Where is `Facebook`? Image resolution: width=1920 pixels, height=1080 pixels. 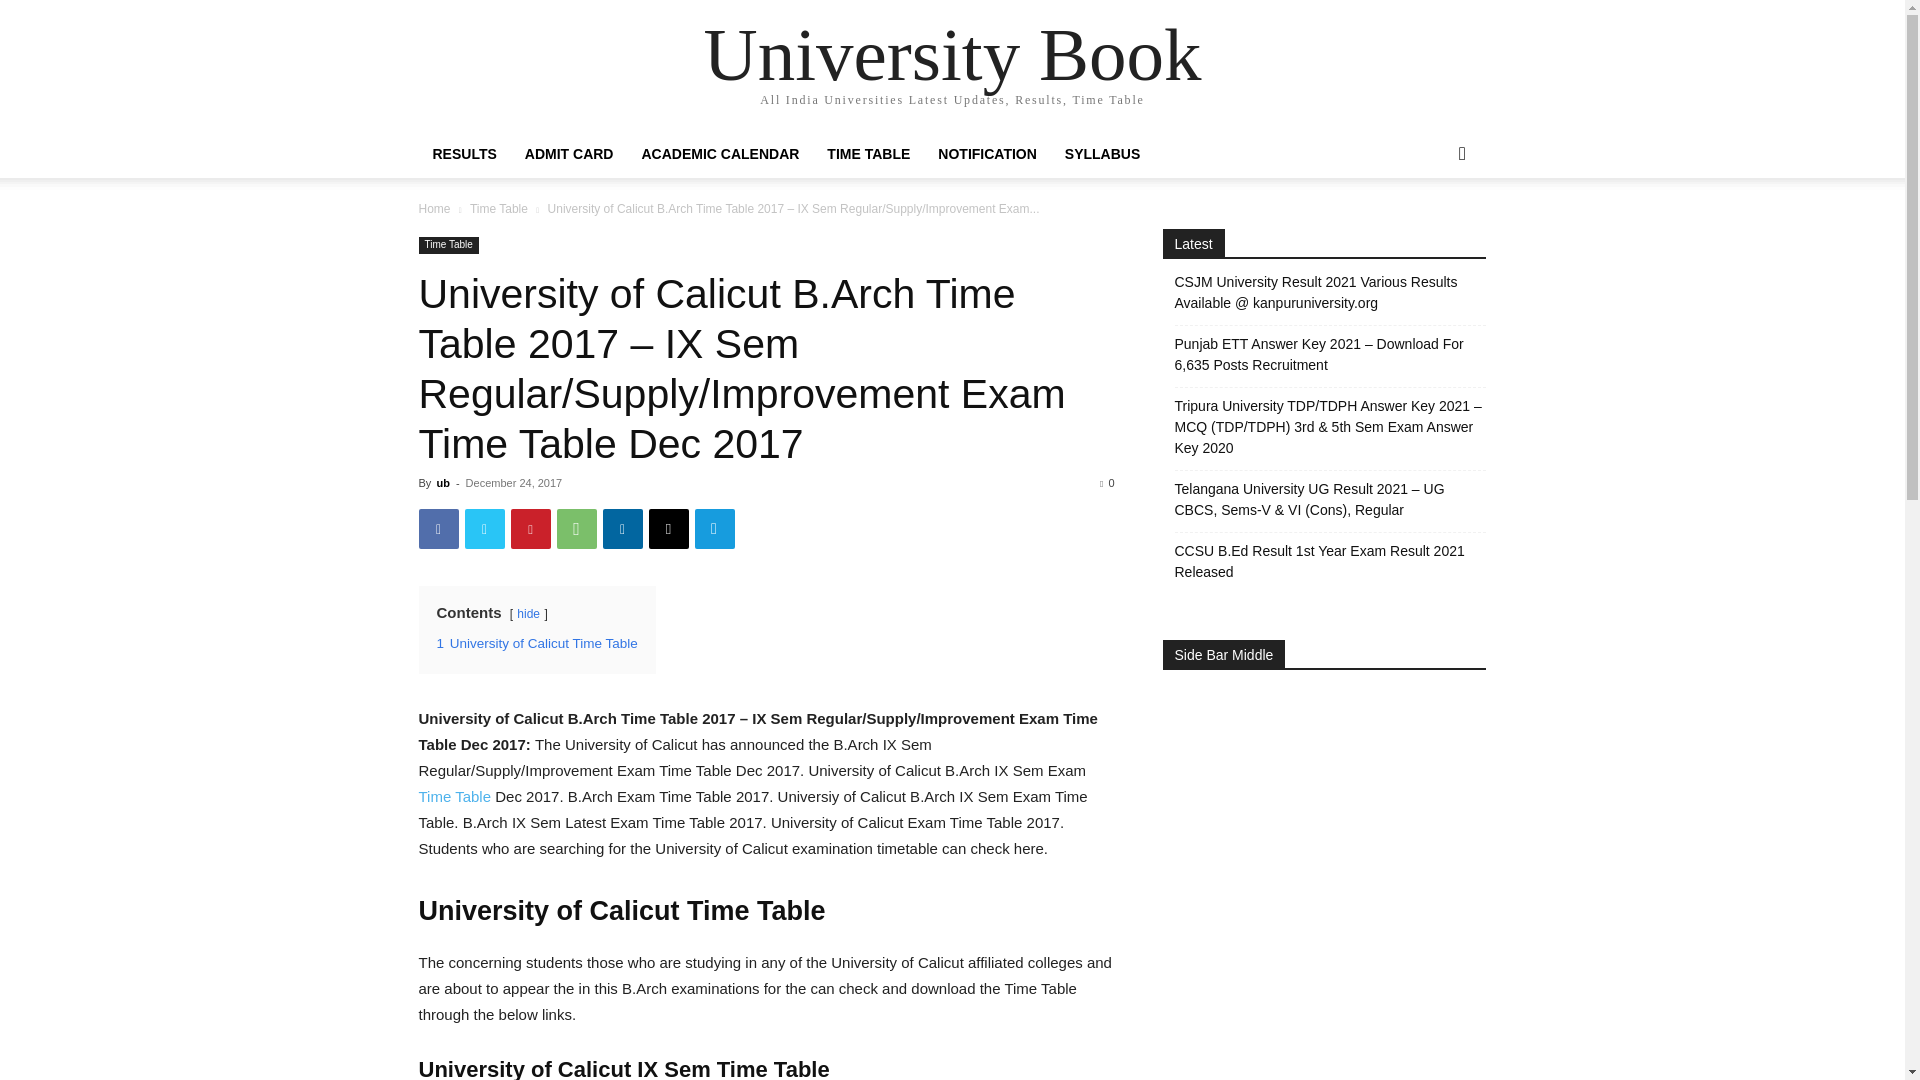
Facebook is located at coordinates (438, 528).